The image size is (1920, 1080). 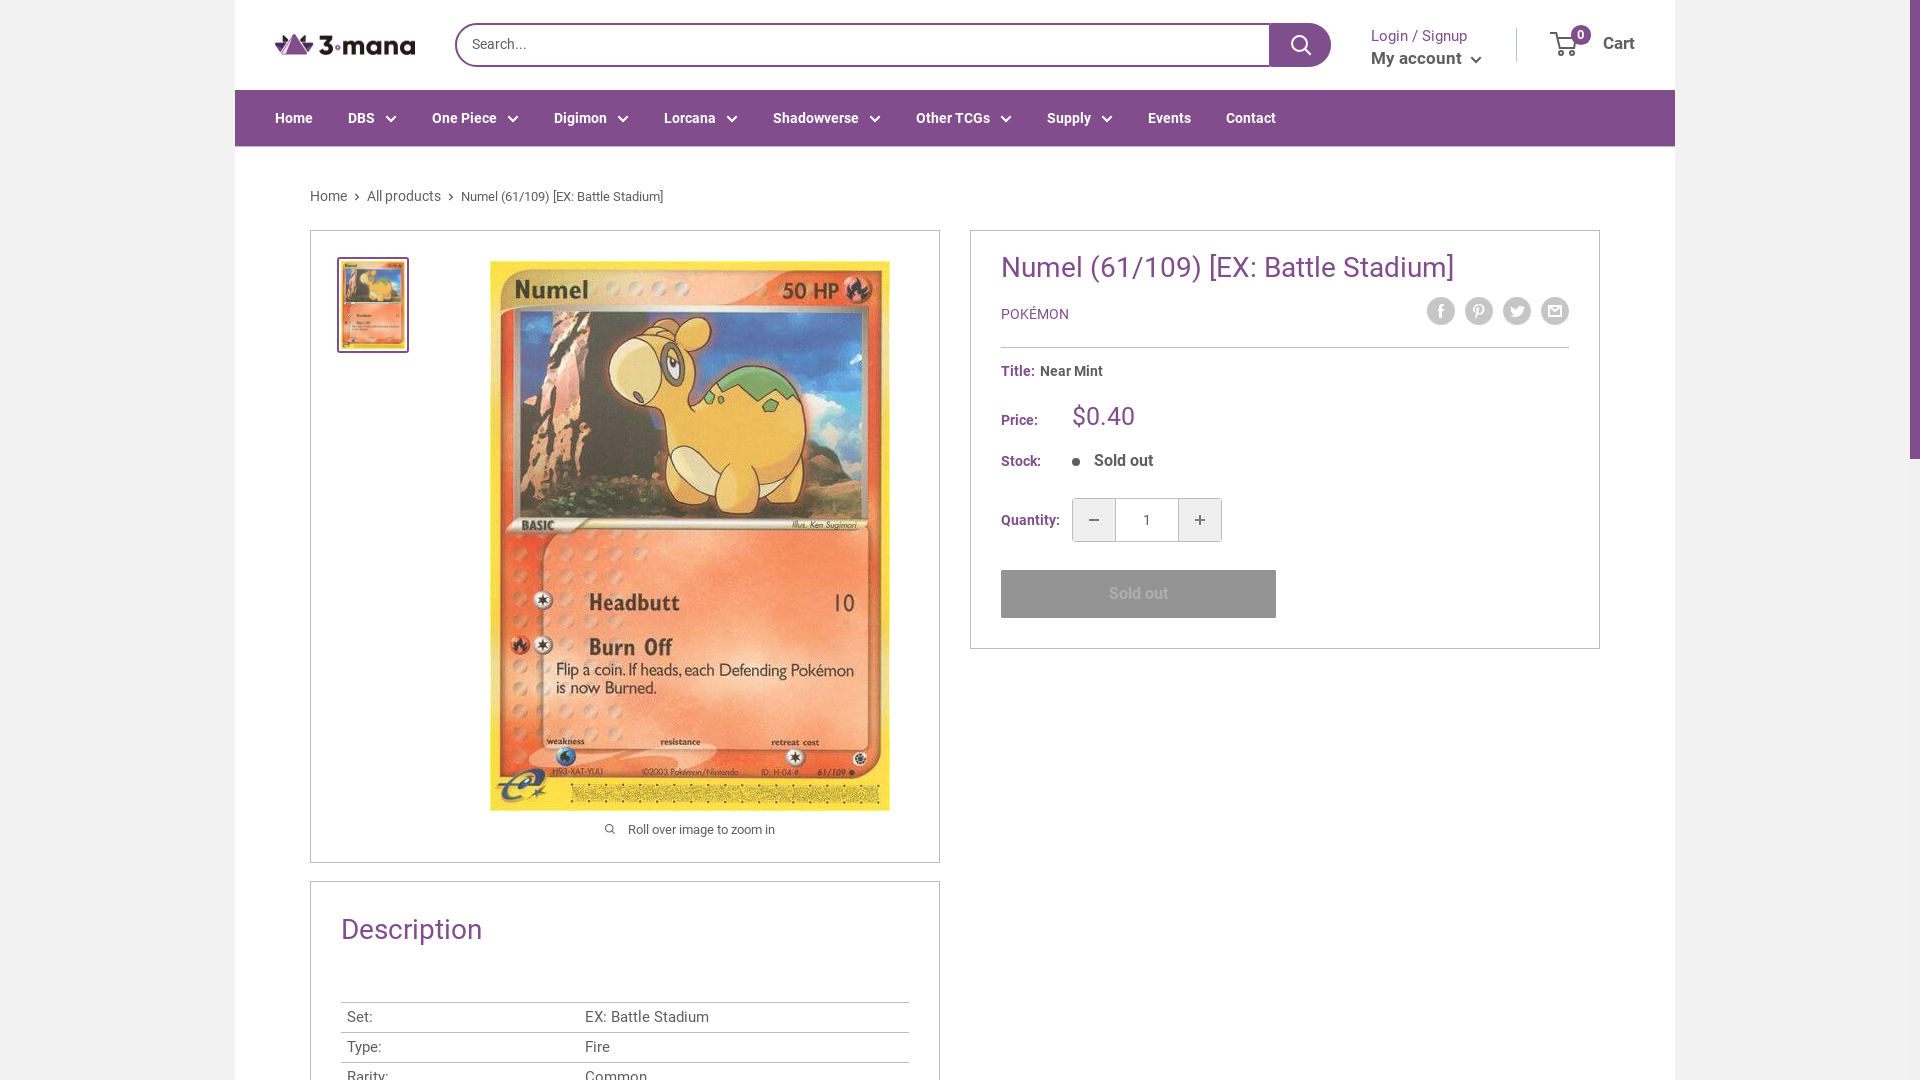 I want to click on HKD, so click(x=324, y=633).